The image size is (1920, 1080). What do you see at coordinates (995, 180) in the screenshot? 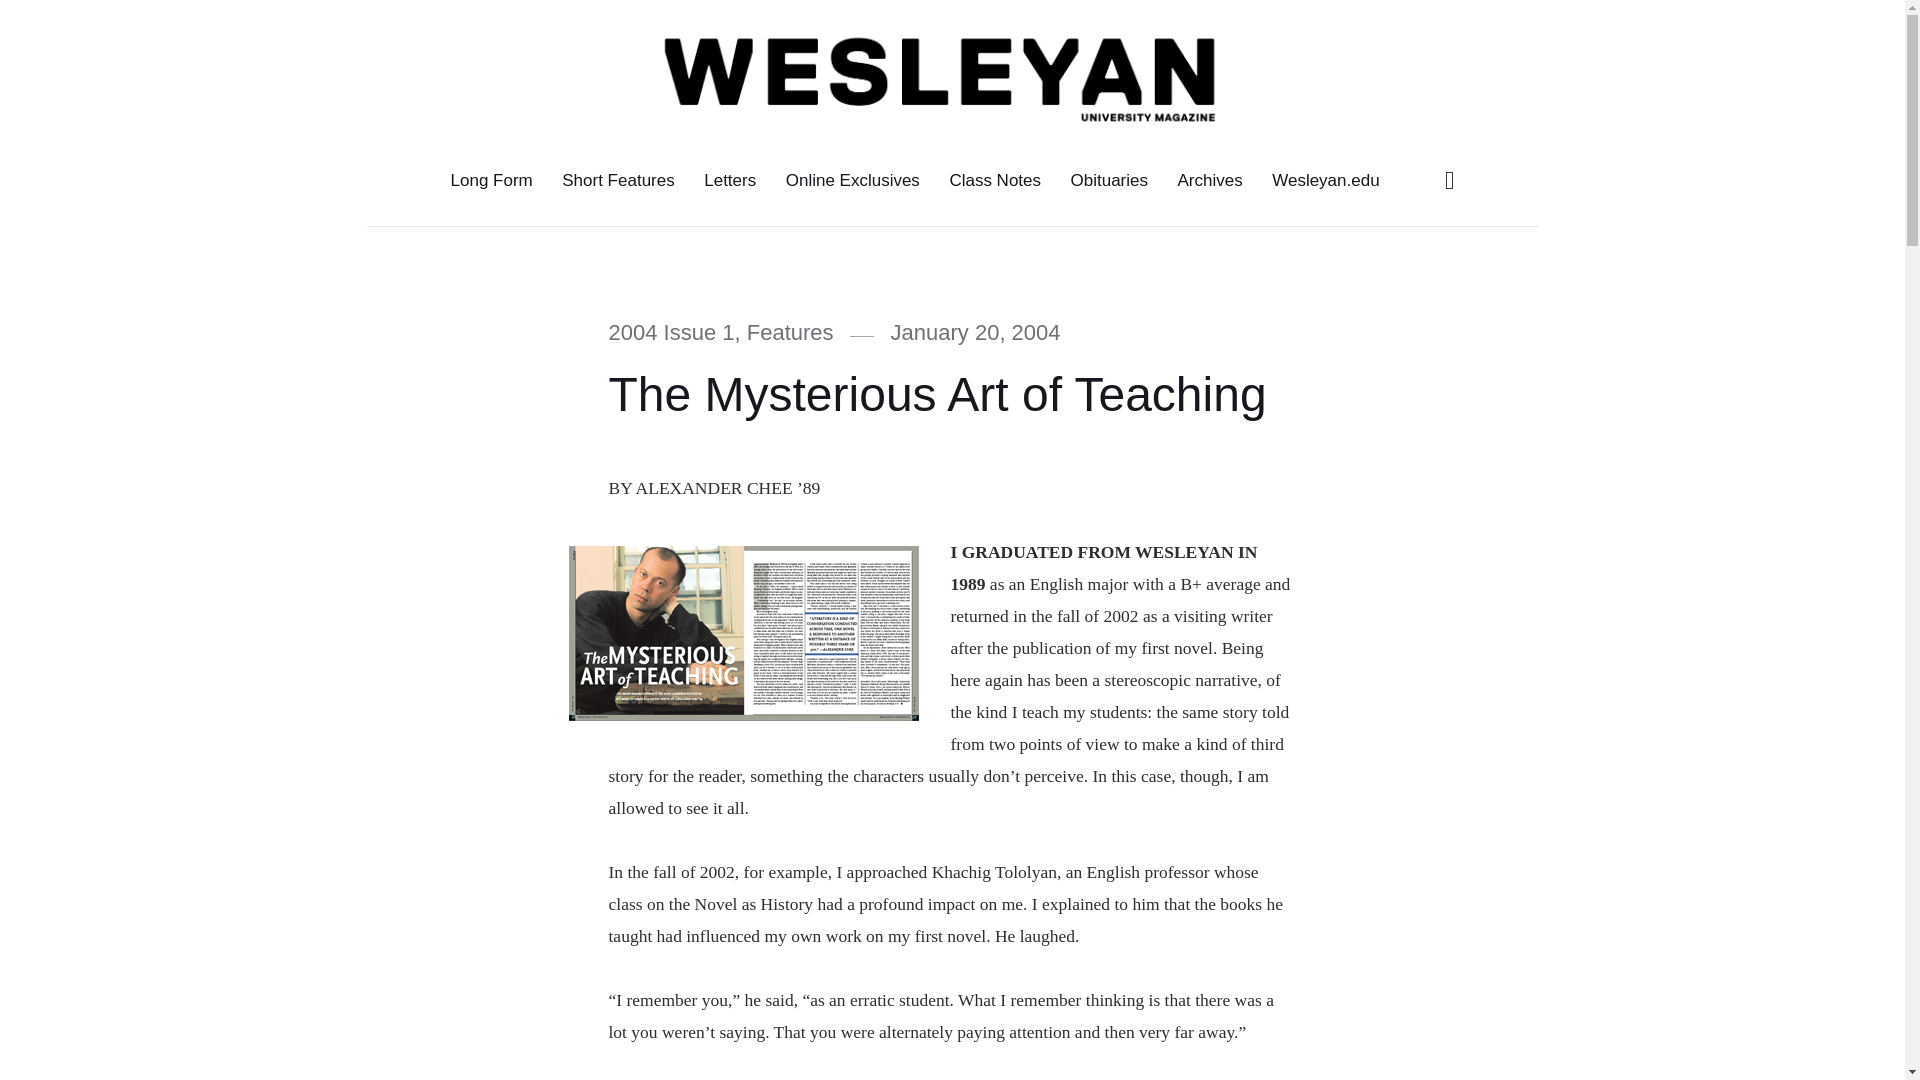
I see `Class Notes` at bounding box center [995, 180].